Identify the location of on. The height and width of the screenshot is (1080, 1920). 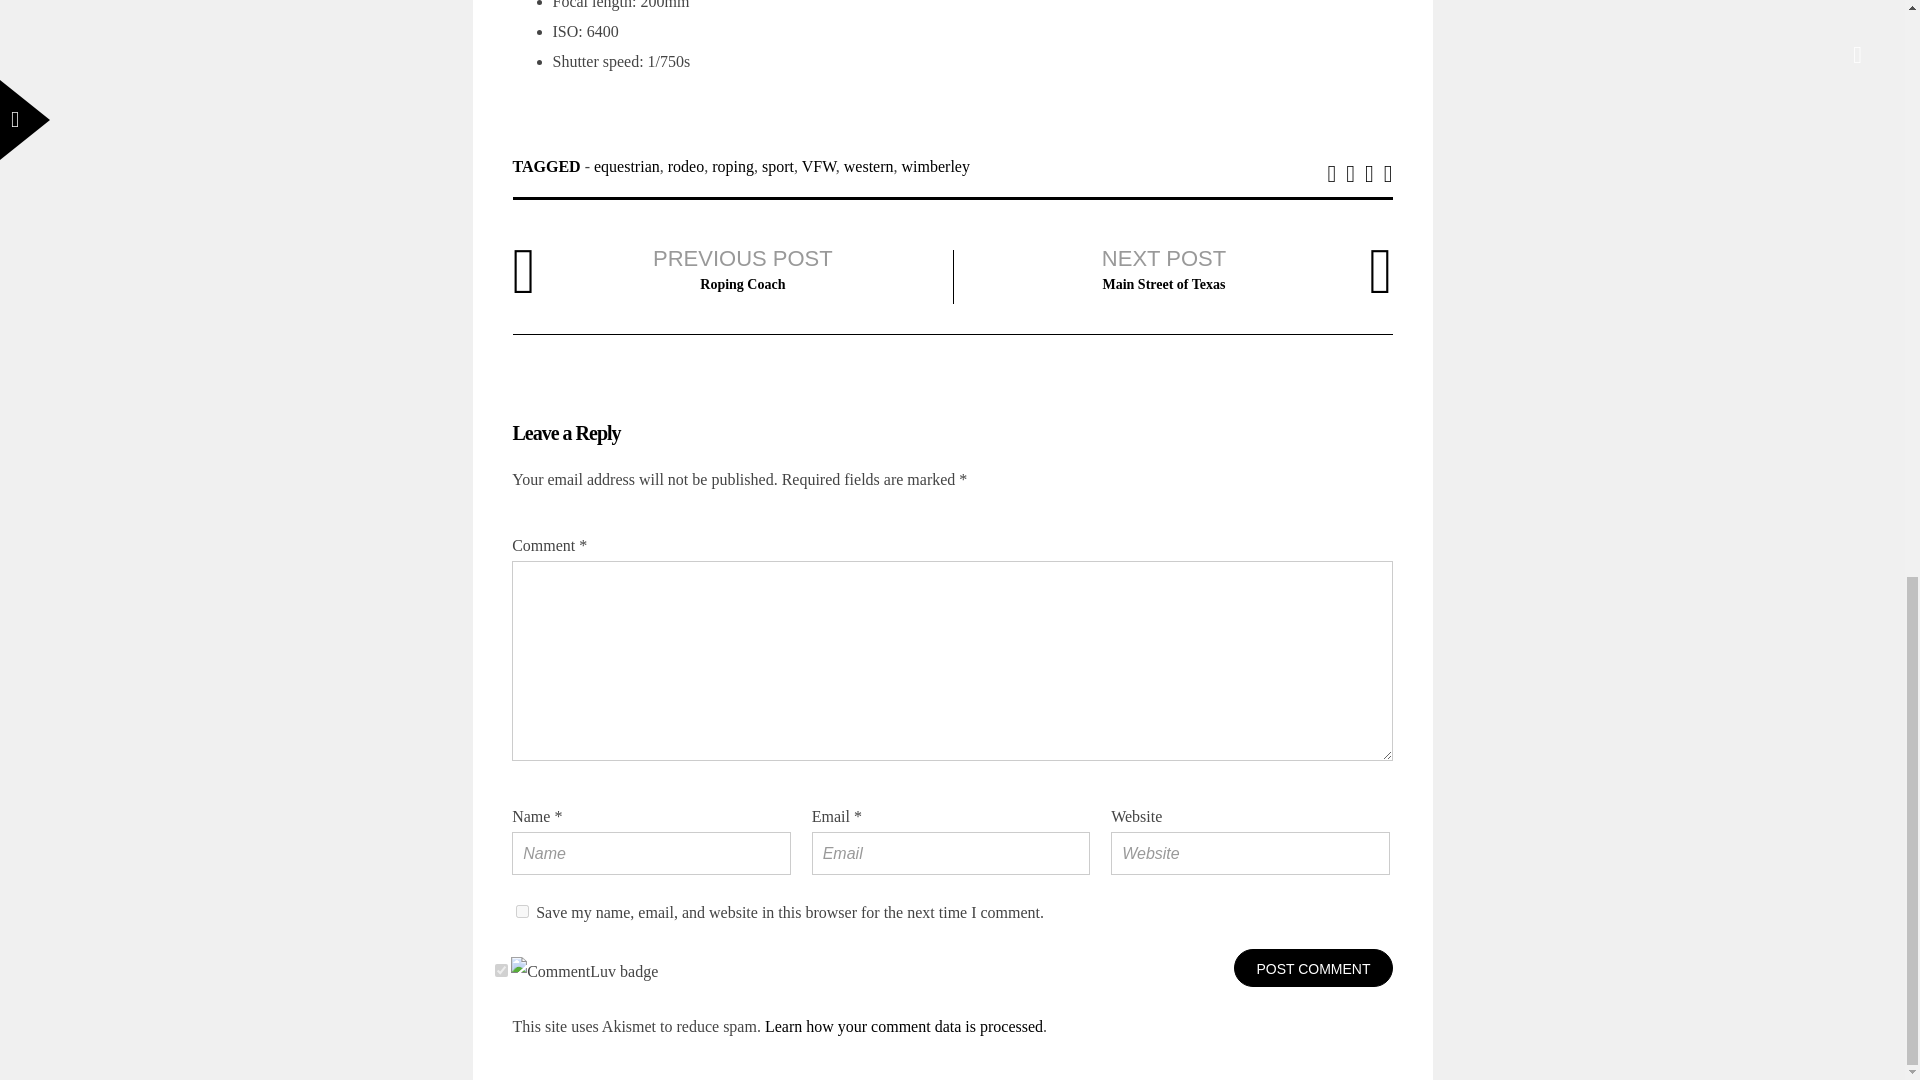
(502, 970).